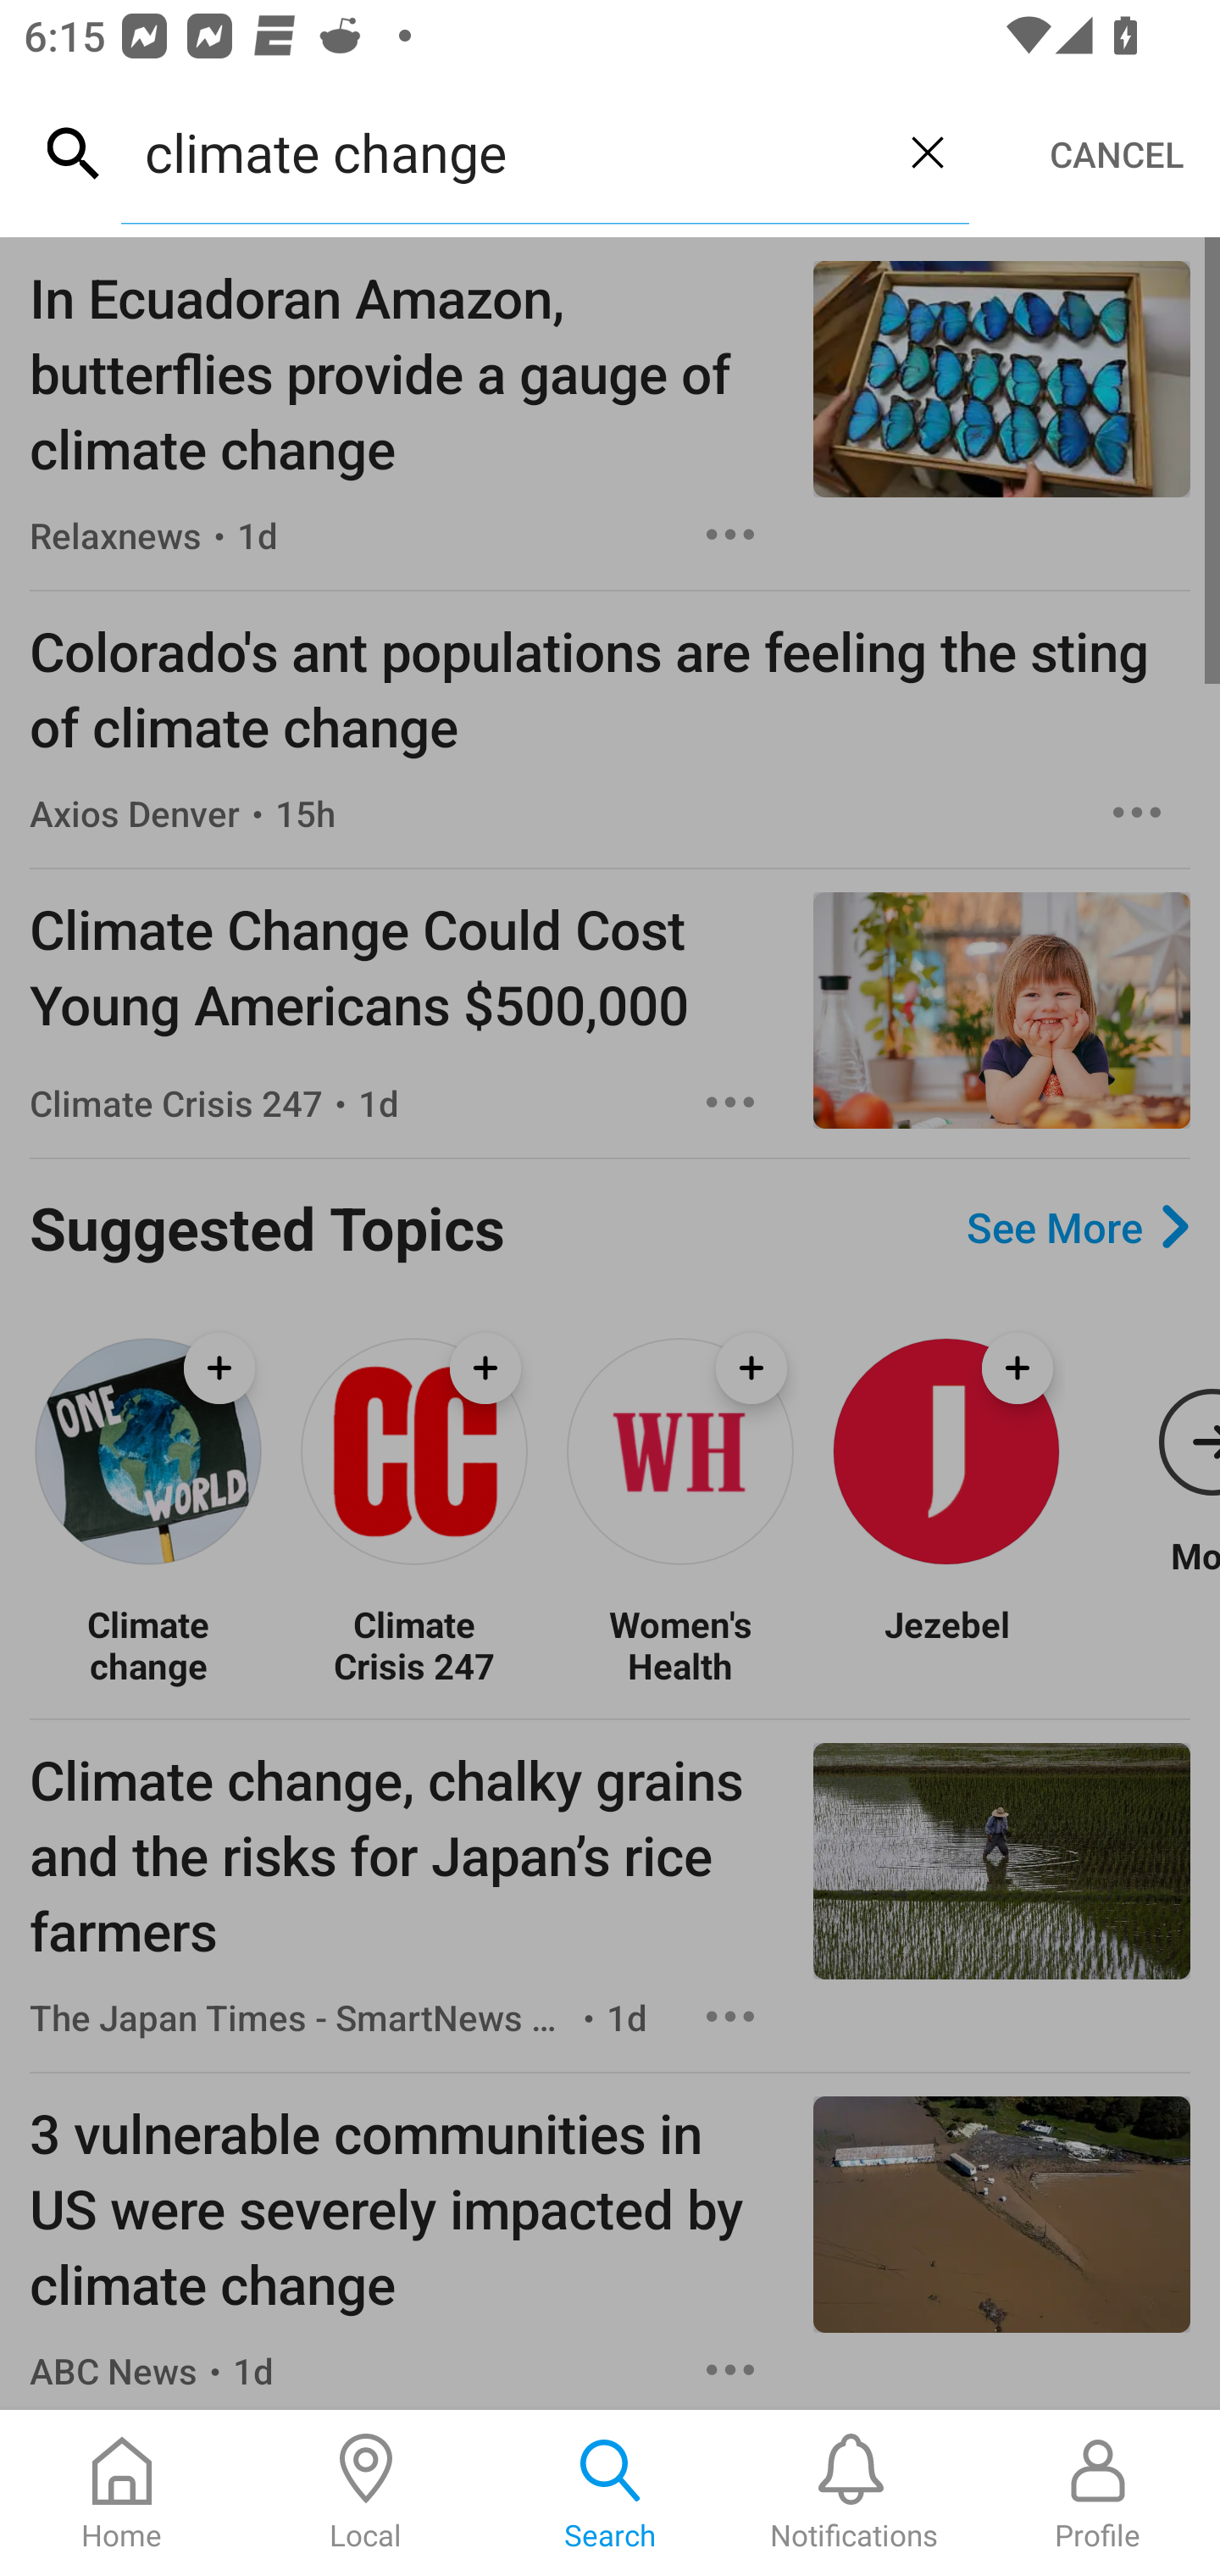 This screenshot has height=2576, width=1220. What do you see at coordinates (730, 2369) in the screenshot?
I see `Options` at bounding box center [730, 2369].